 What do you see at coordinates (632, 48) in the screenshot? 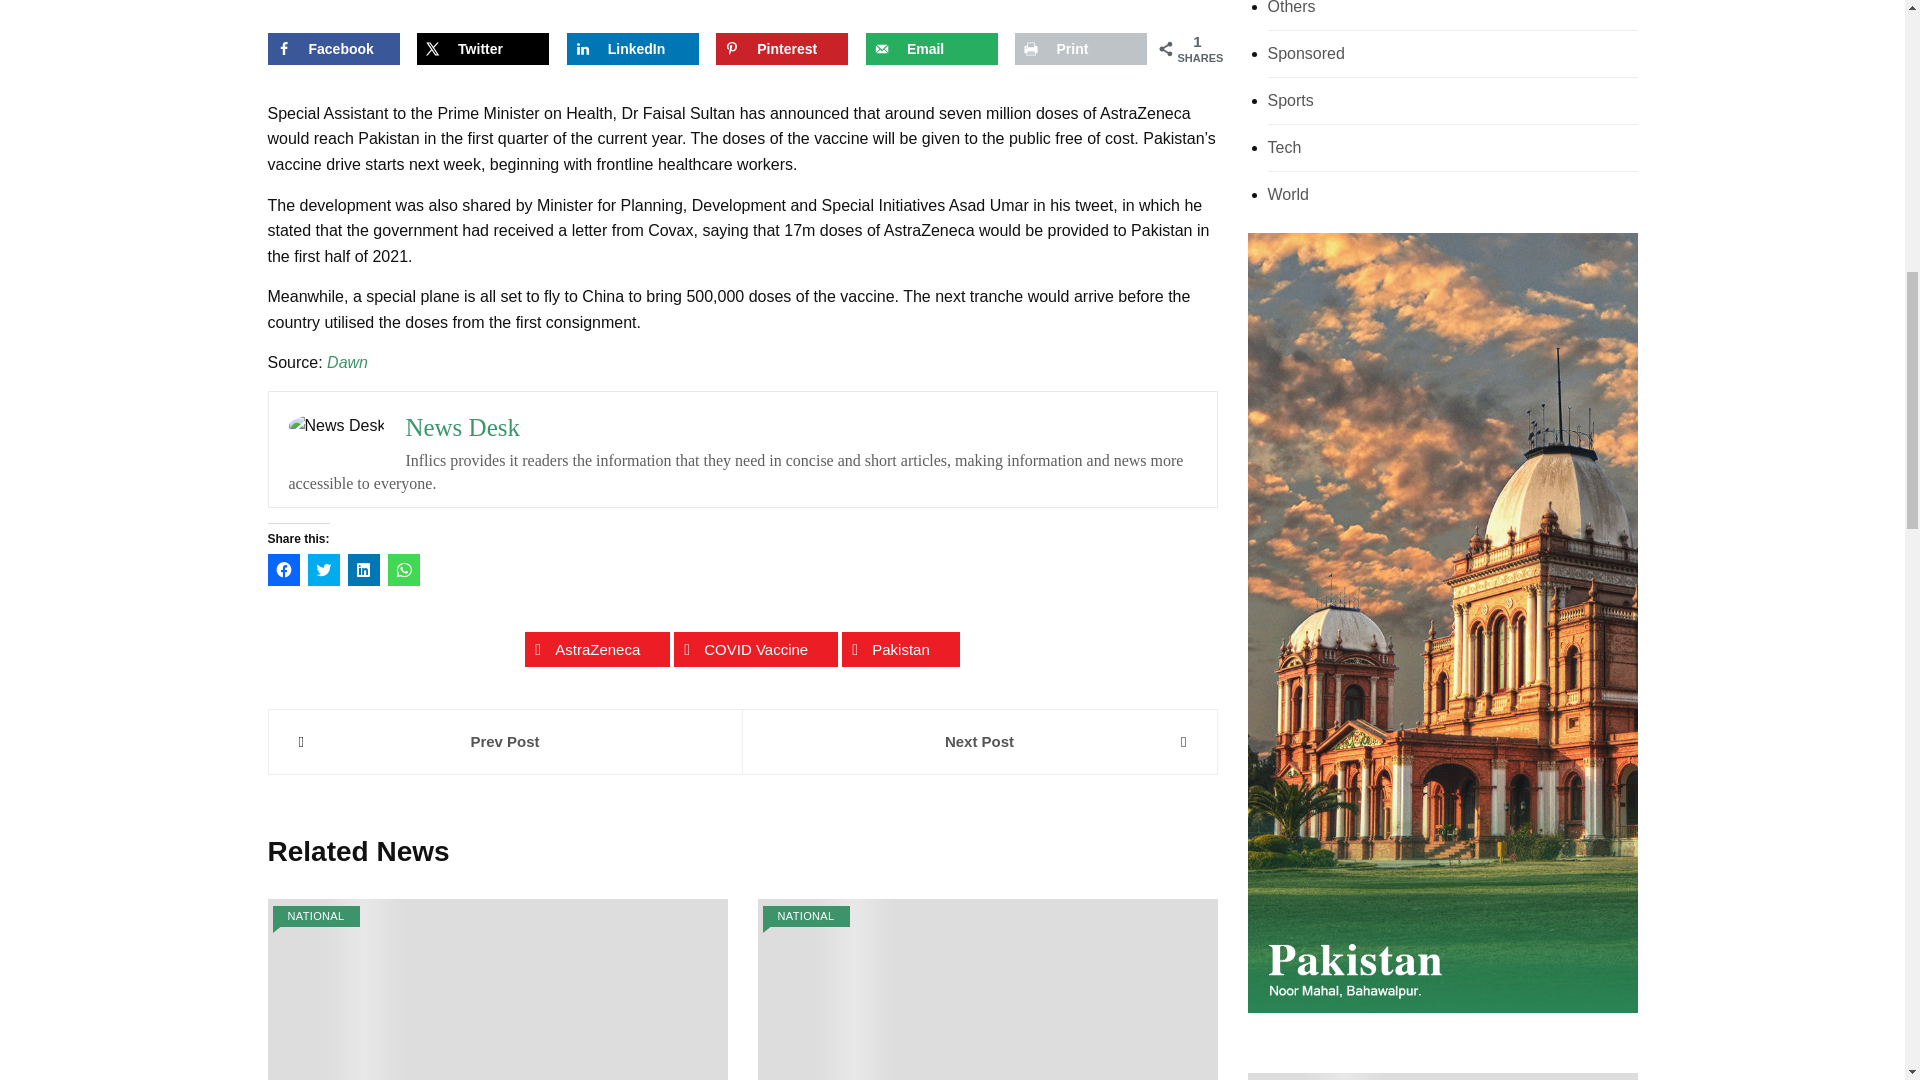
I see `LinkedIn` at bounding box center [632, 48].